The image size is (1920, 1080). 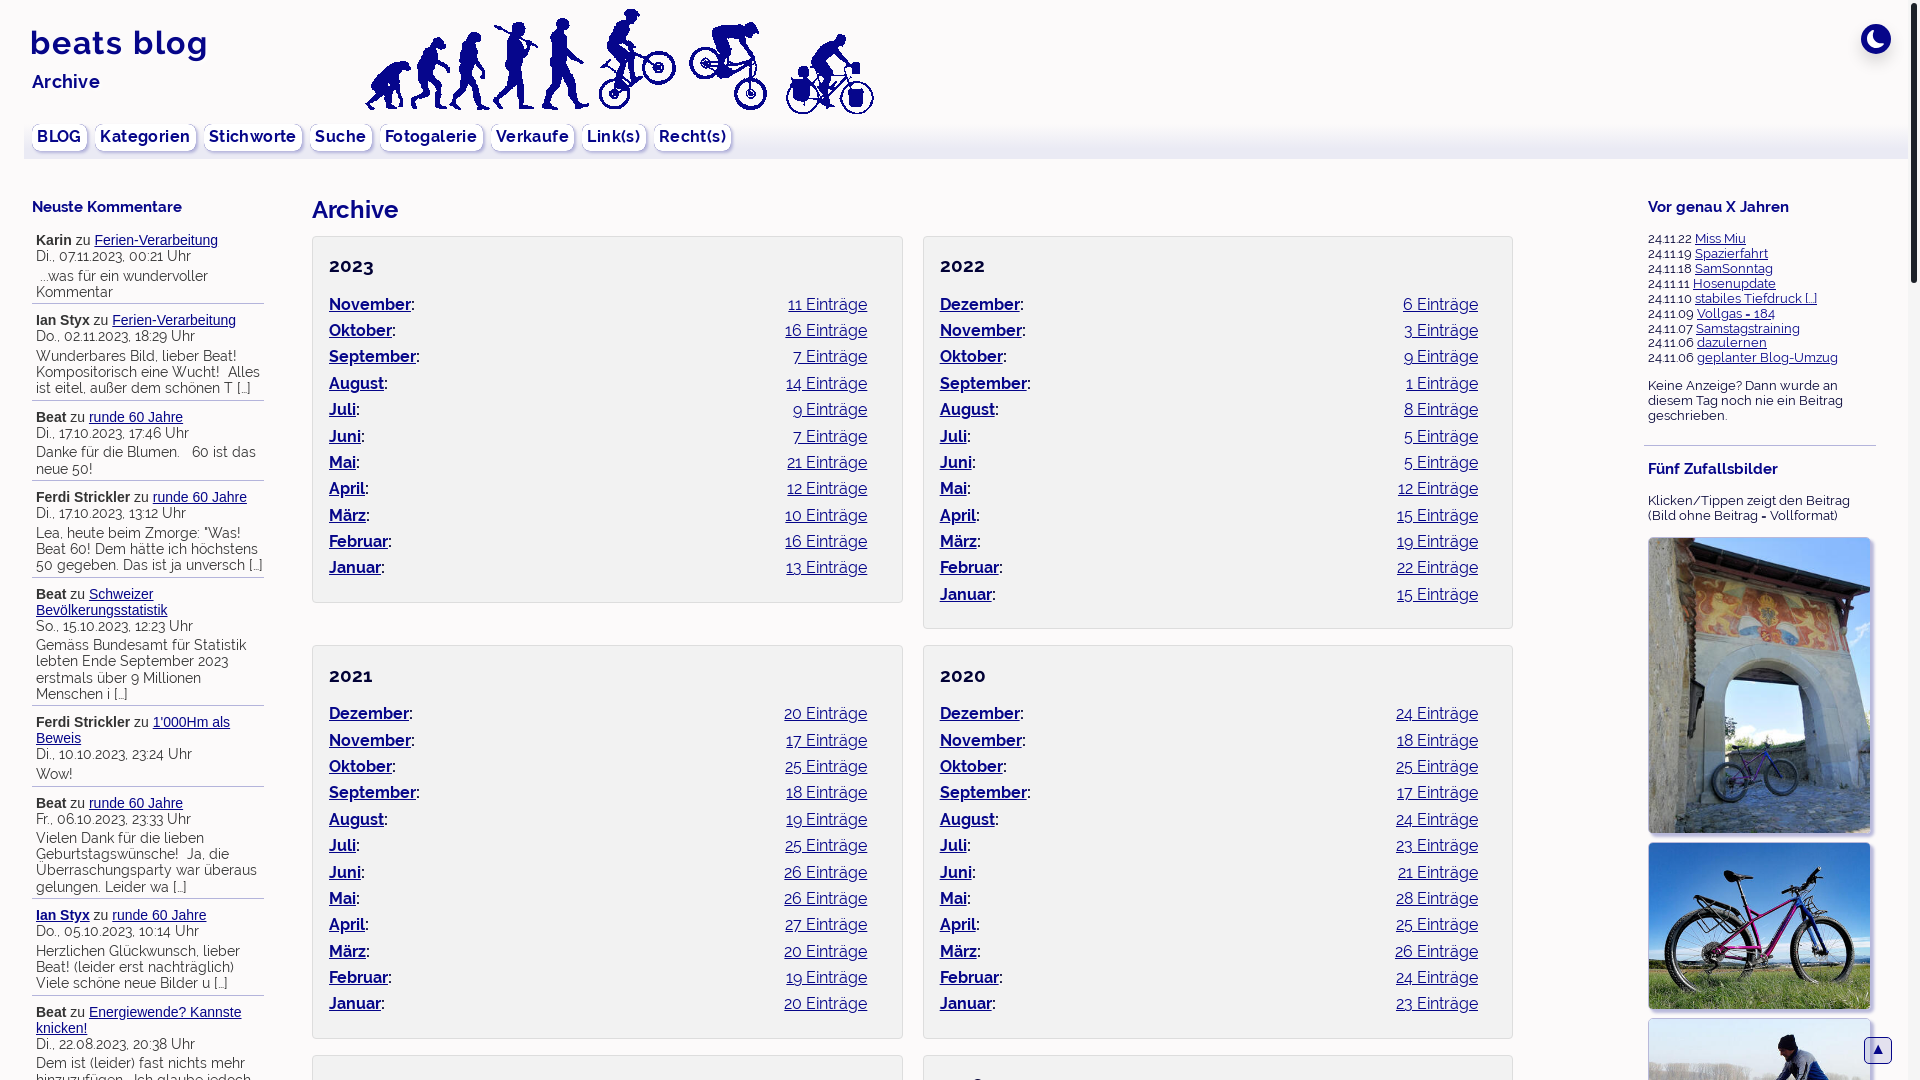 I want to click on Fotosession, so click(x=1760, y=928).